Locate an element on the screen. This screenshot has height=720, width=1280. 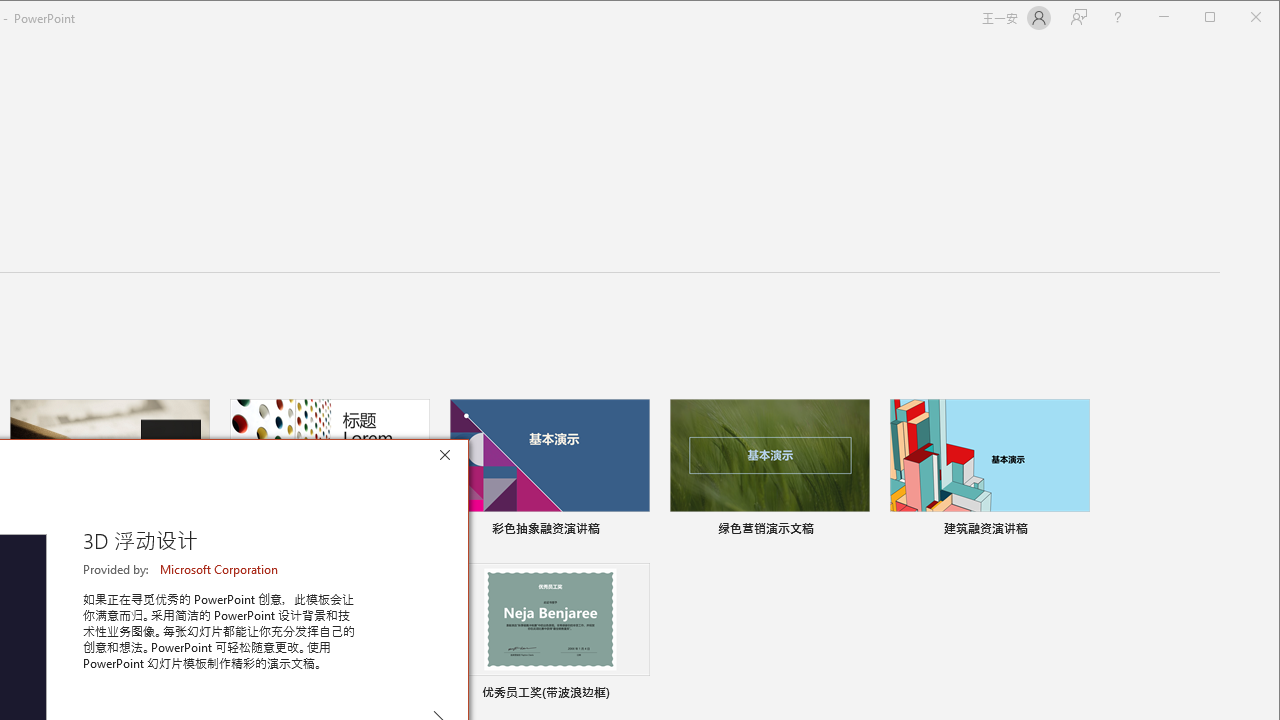
Microsoft Corporation is located at coordinates (220, 569).